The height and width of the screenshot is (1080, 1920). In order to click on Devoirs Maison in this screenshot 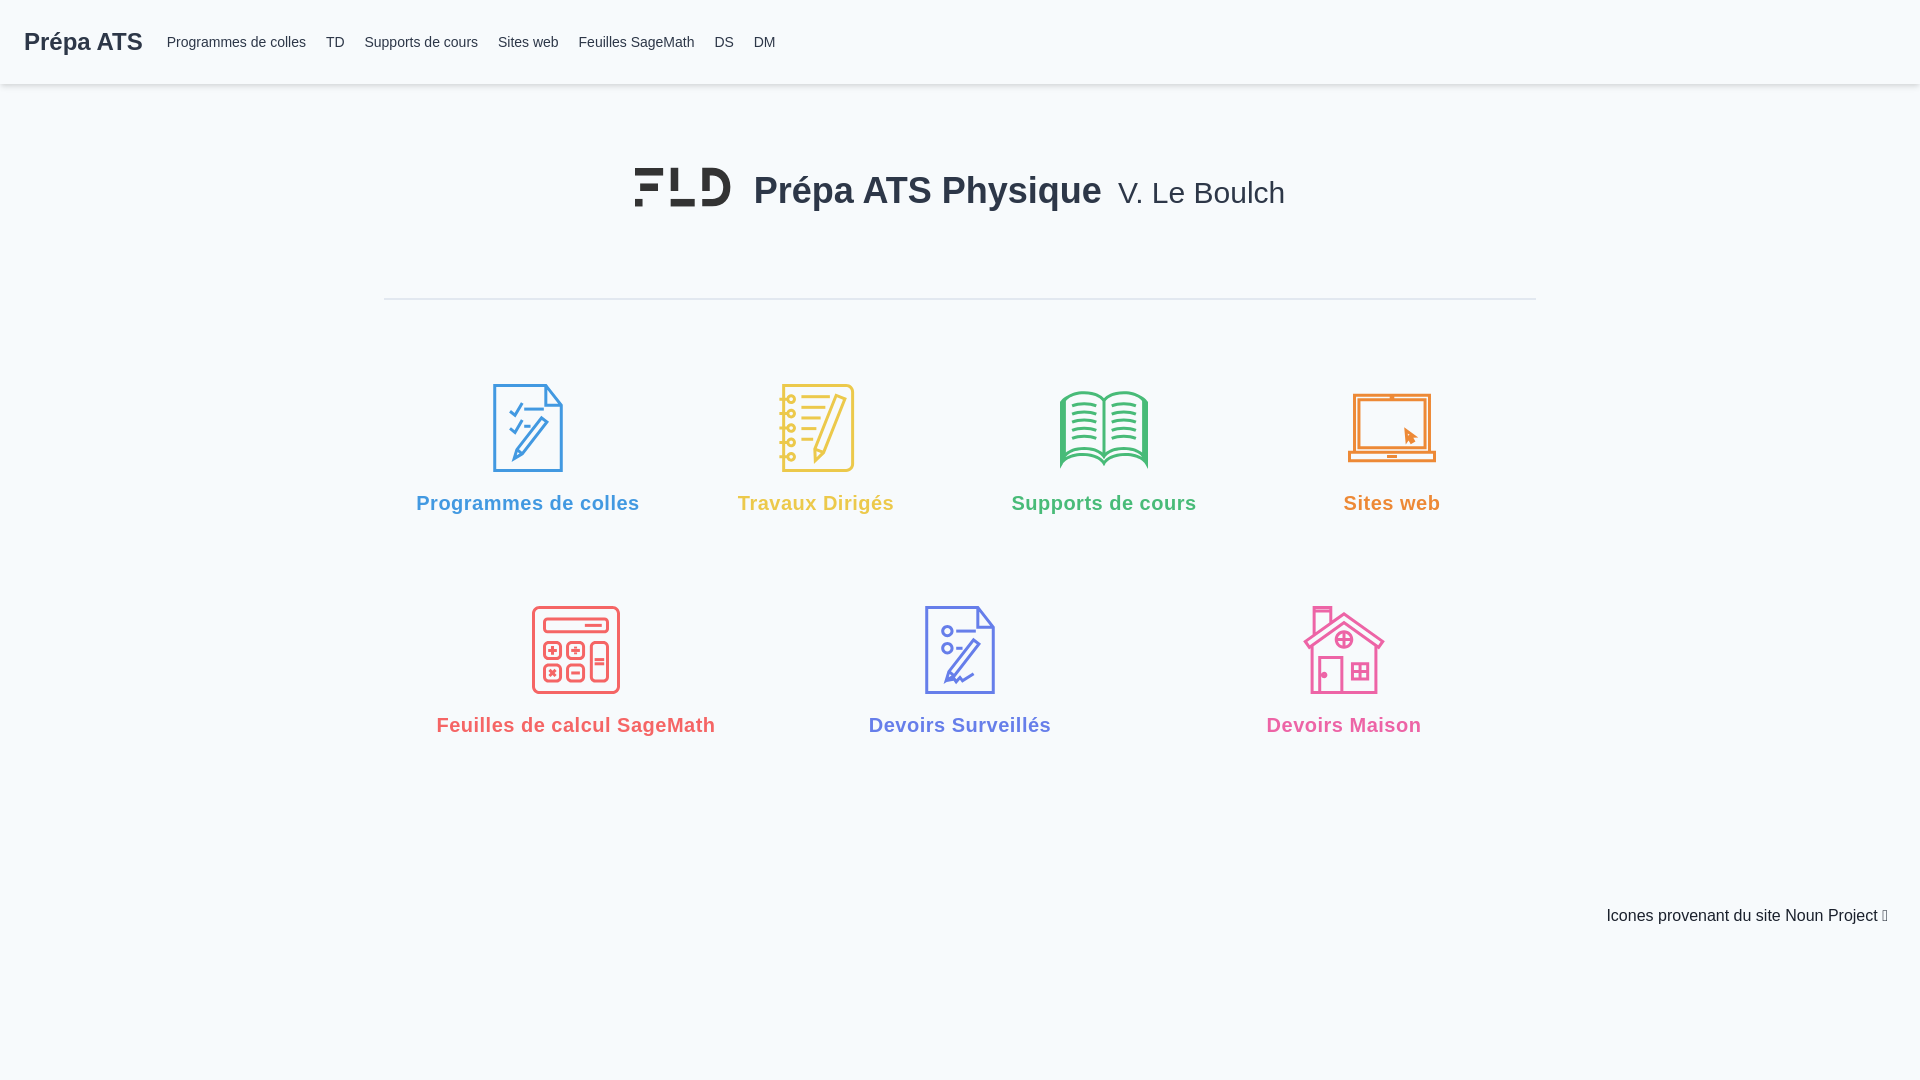, I will do `click(1344, 673)`.